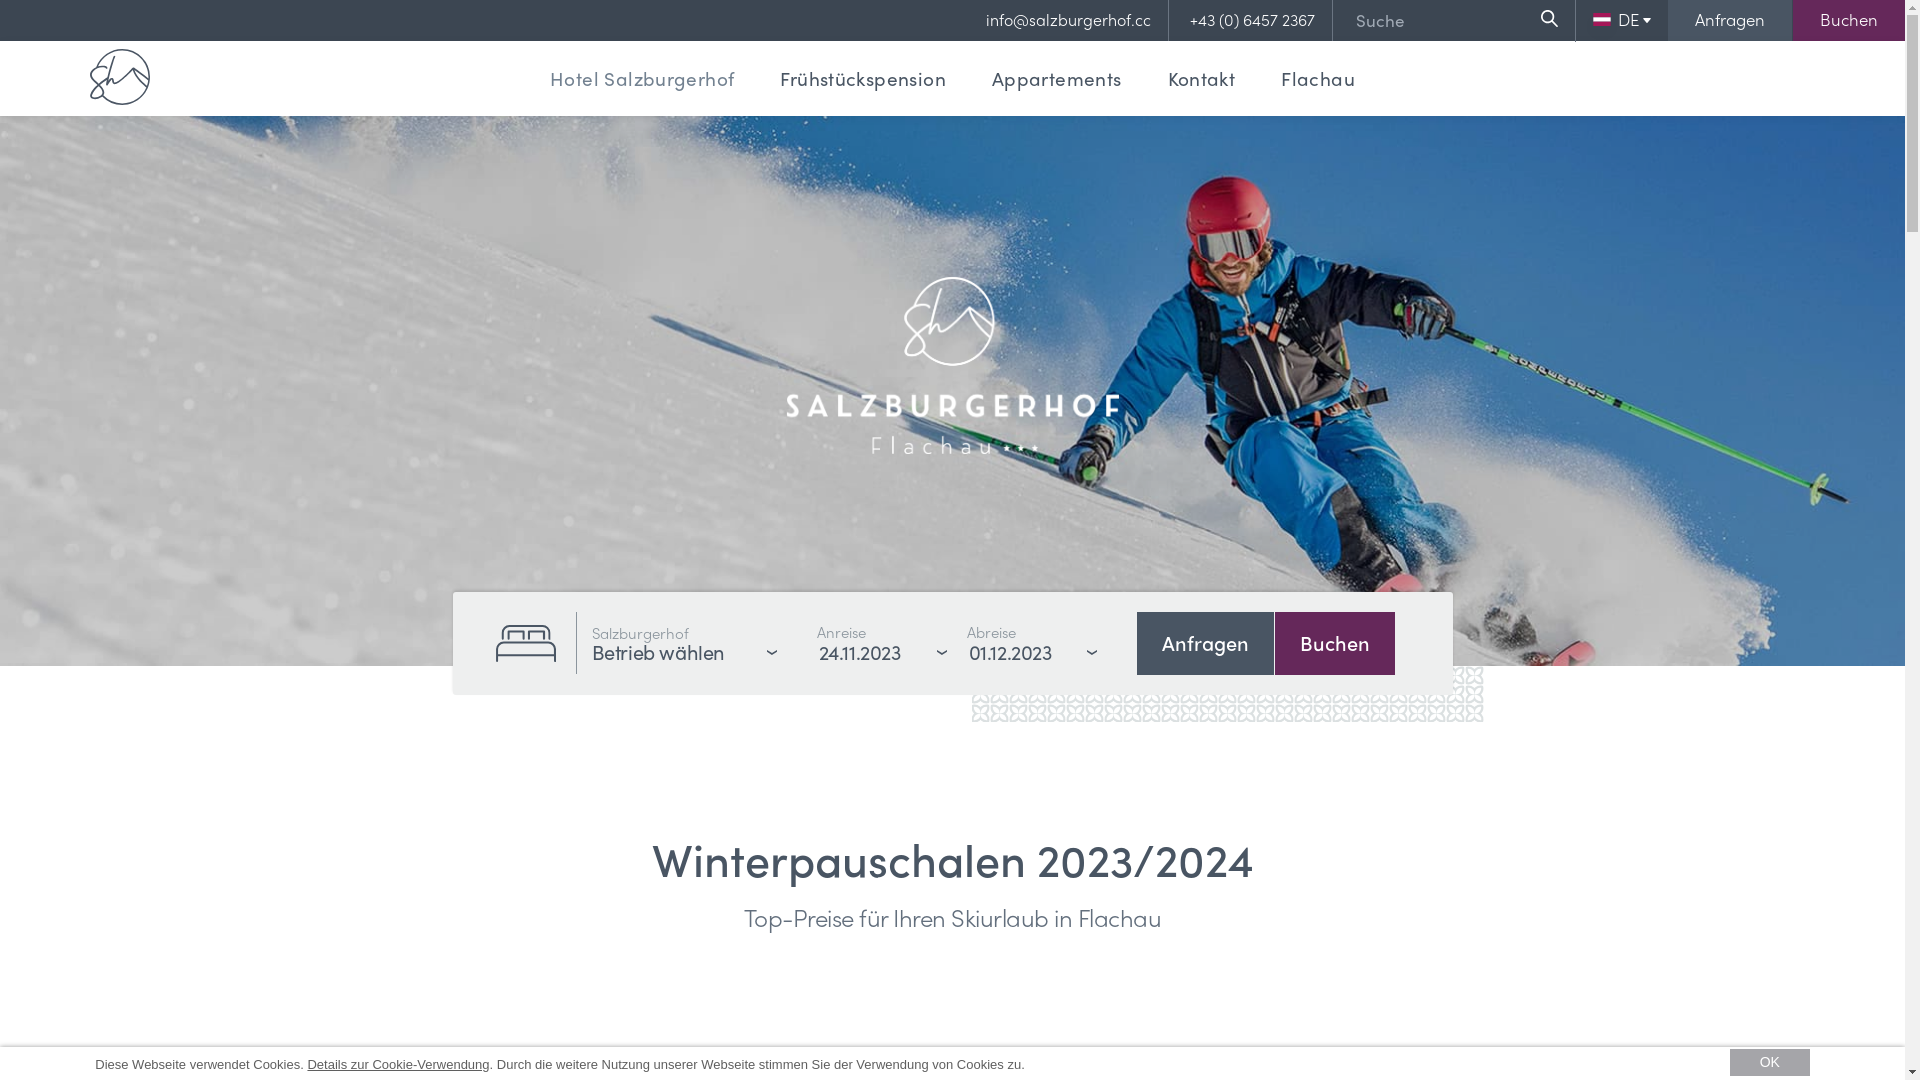 The height and width of the screenshot is (1080, 1920). Describe the element at coordinates (1730, 20) in the screenshot. I see `Anfragen` at that location.